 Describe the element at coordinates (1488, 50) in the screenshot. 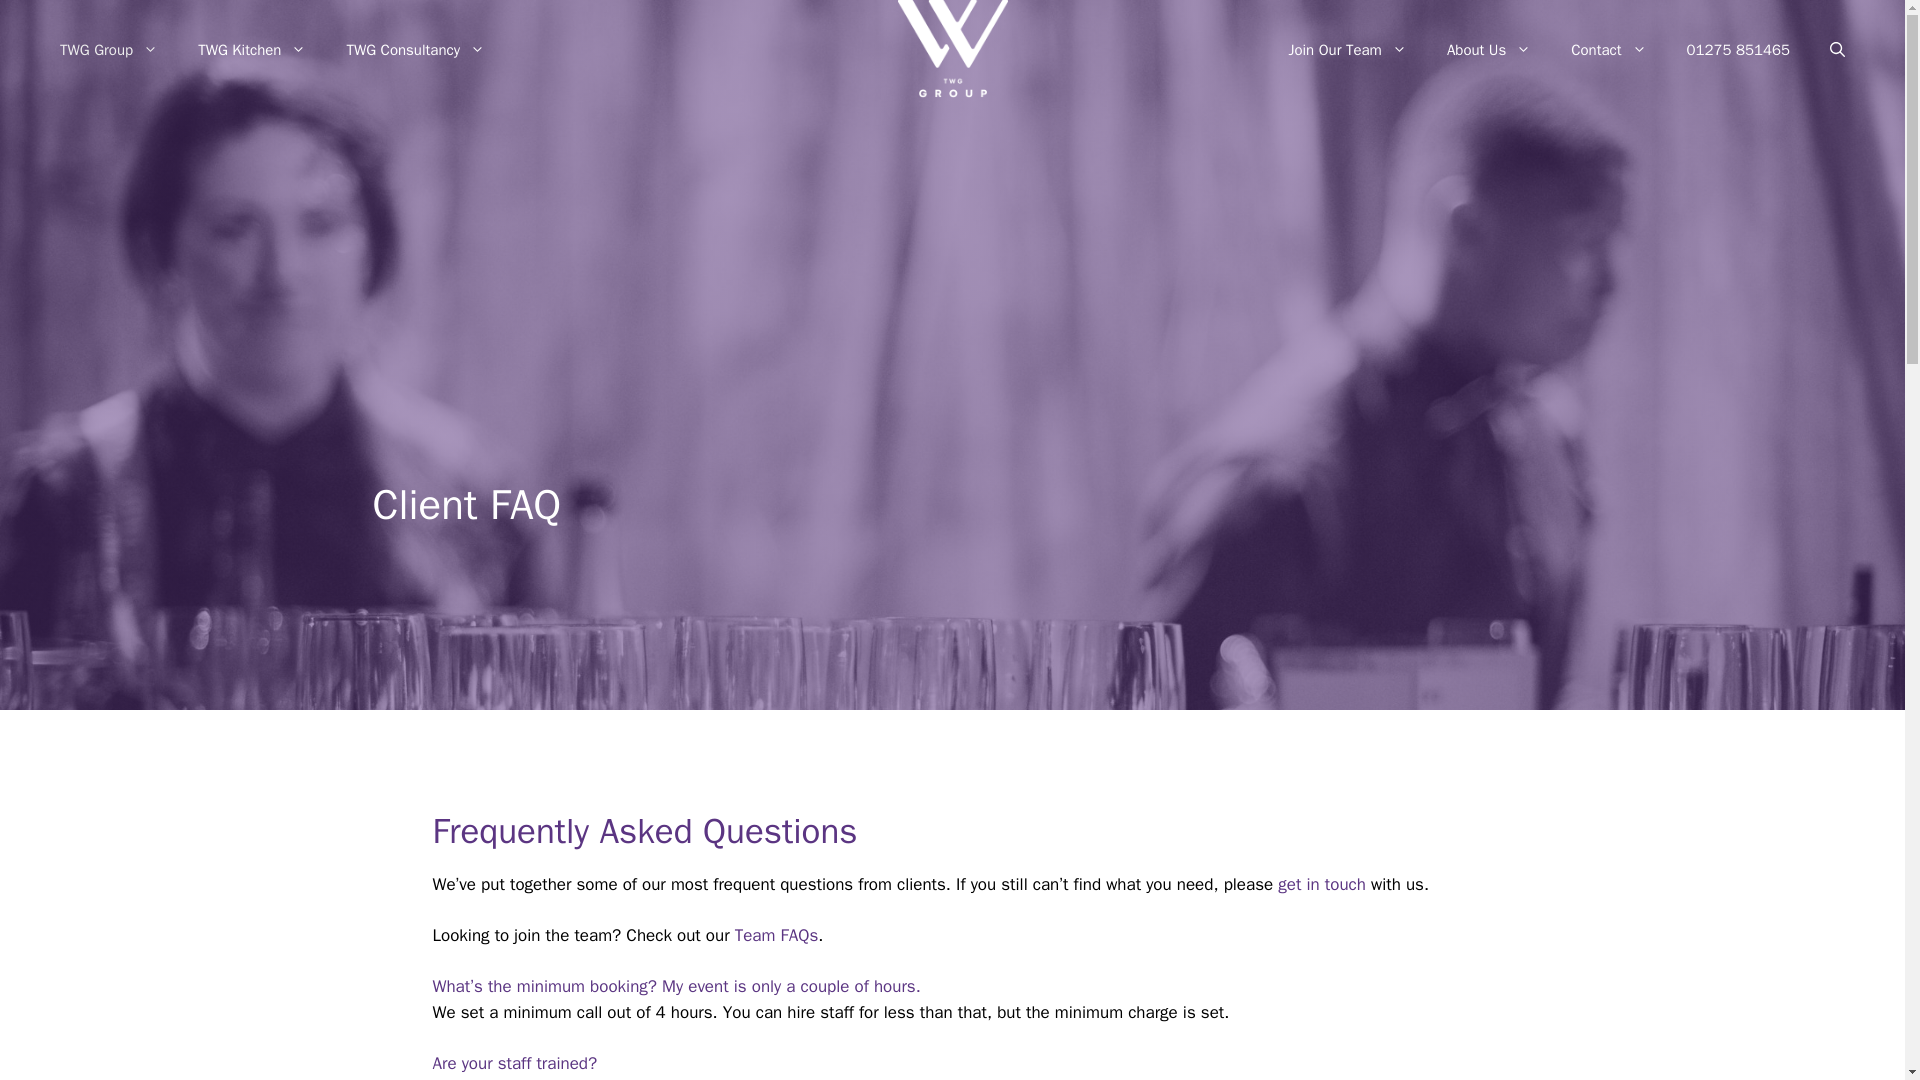

I see `About Us` at that location.